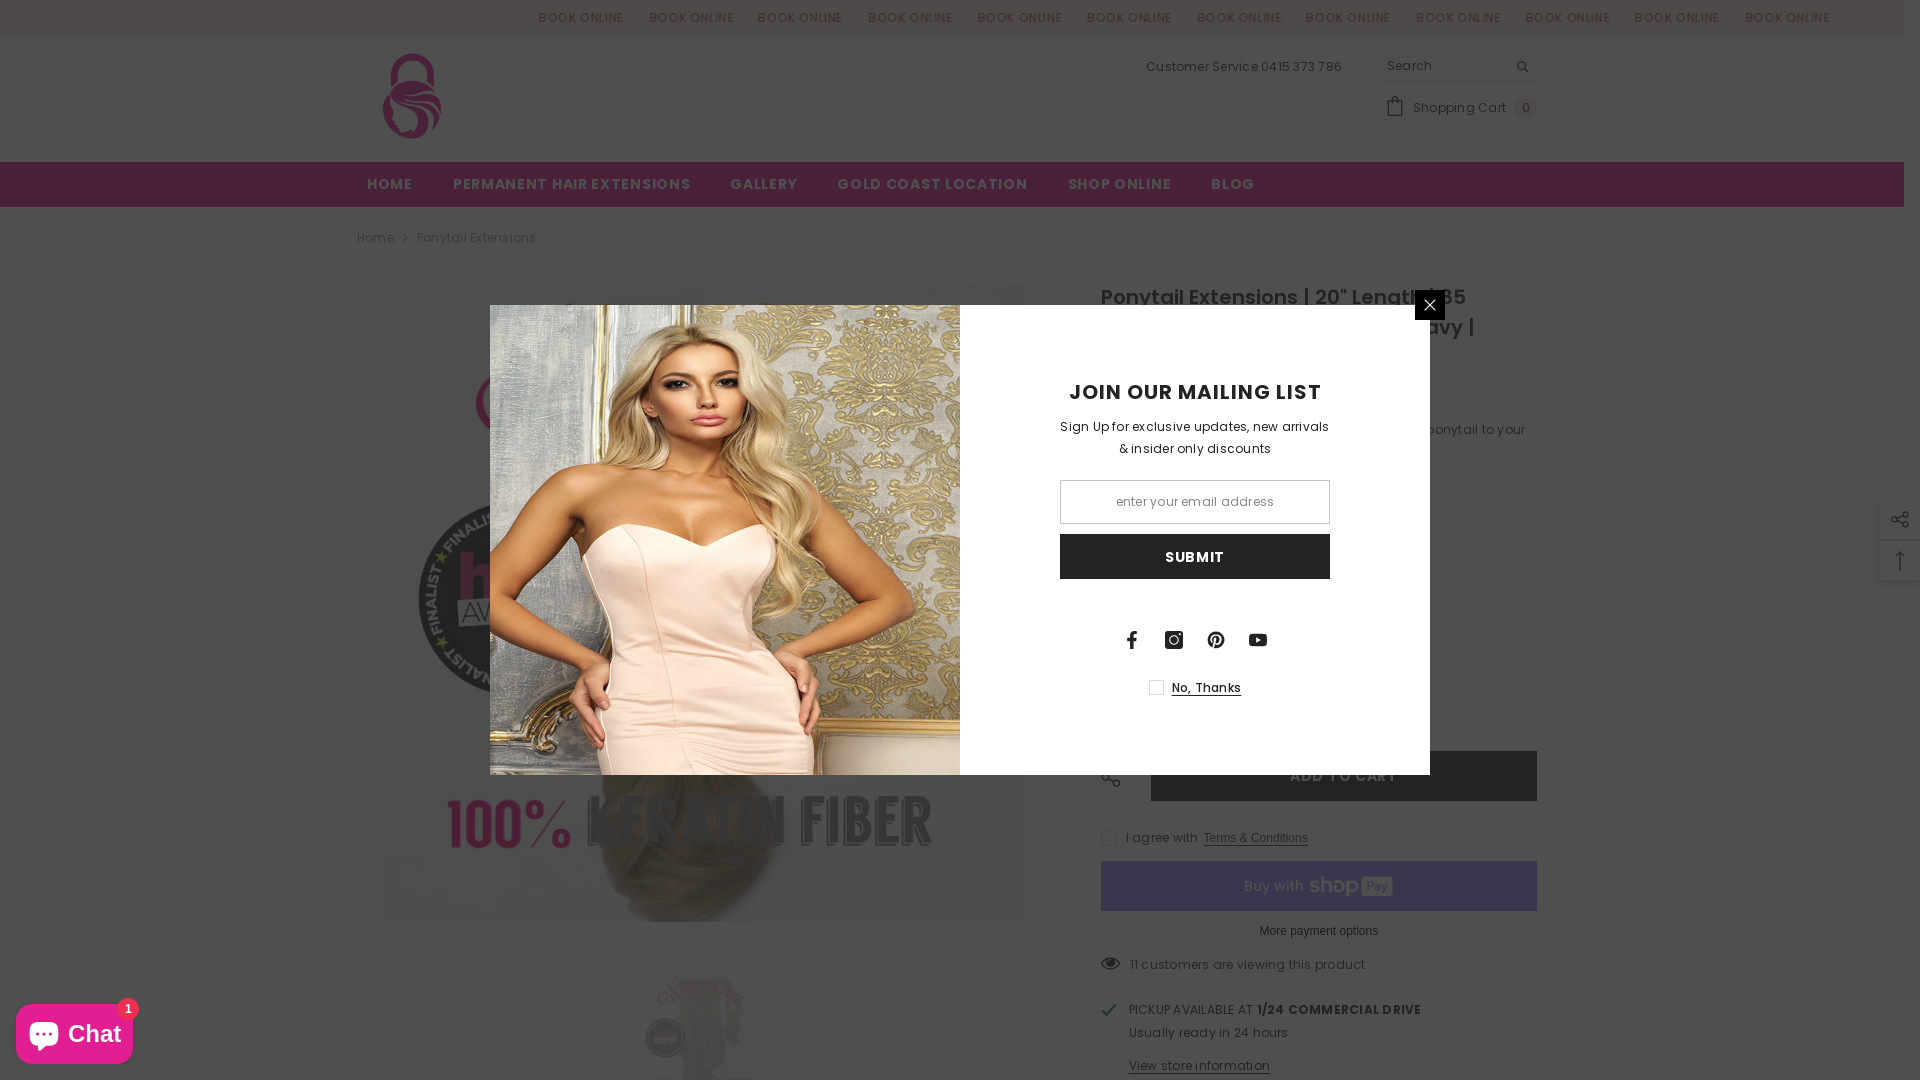 This screenshot has height=1080, width=1920. Describe the element at coordinates (376, 238) in the screenshot. I see `Home` at that location.